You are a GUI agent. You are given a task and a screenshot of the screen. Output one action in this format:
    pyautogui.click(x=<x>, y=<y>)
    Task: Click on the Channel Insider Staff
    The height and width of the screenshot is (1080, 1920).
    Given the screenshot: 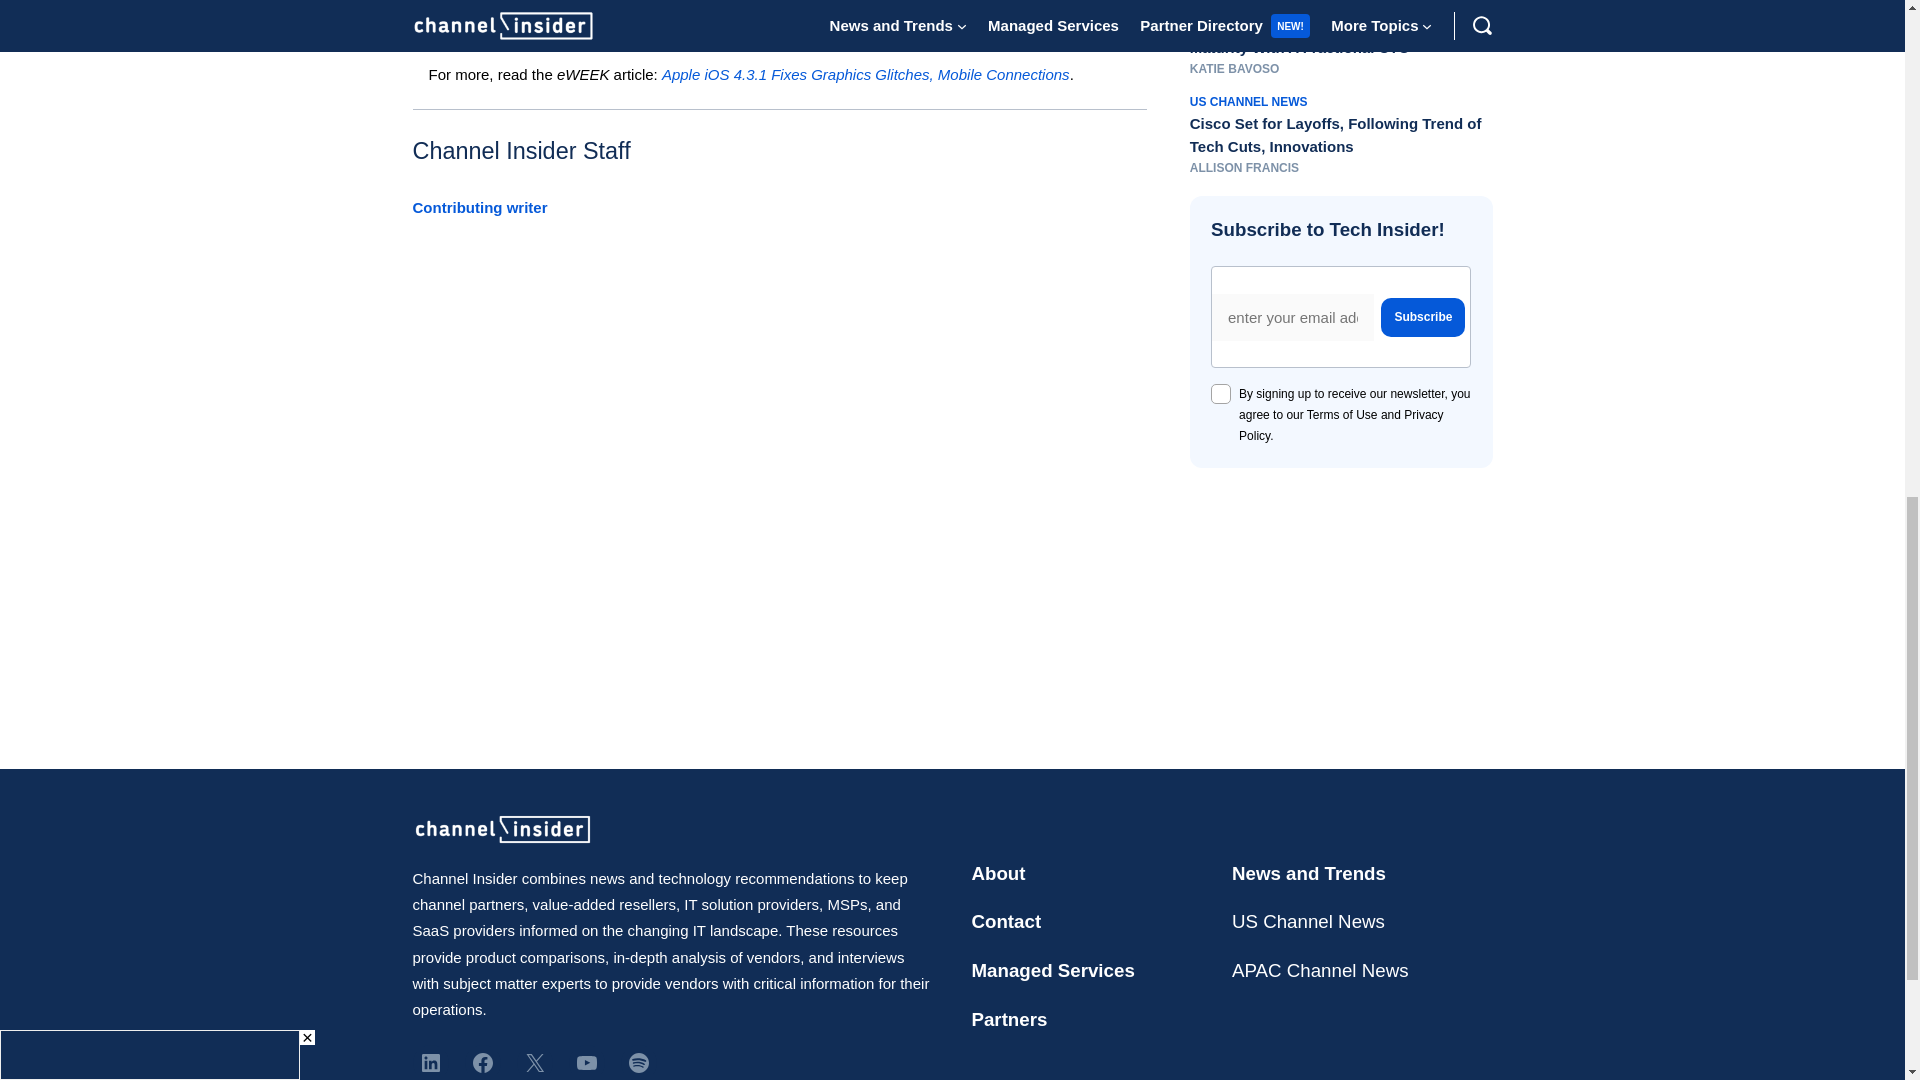 What is the action you would take?
    pyautogui.click(x=520, y=151)
    